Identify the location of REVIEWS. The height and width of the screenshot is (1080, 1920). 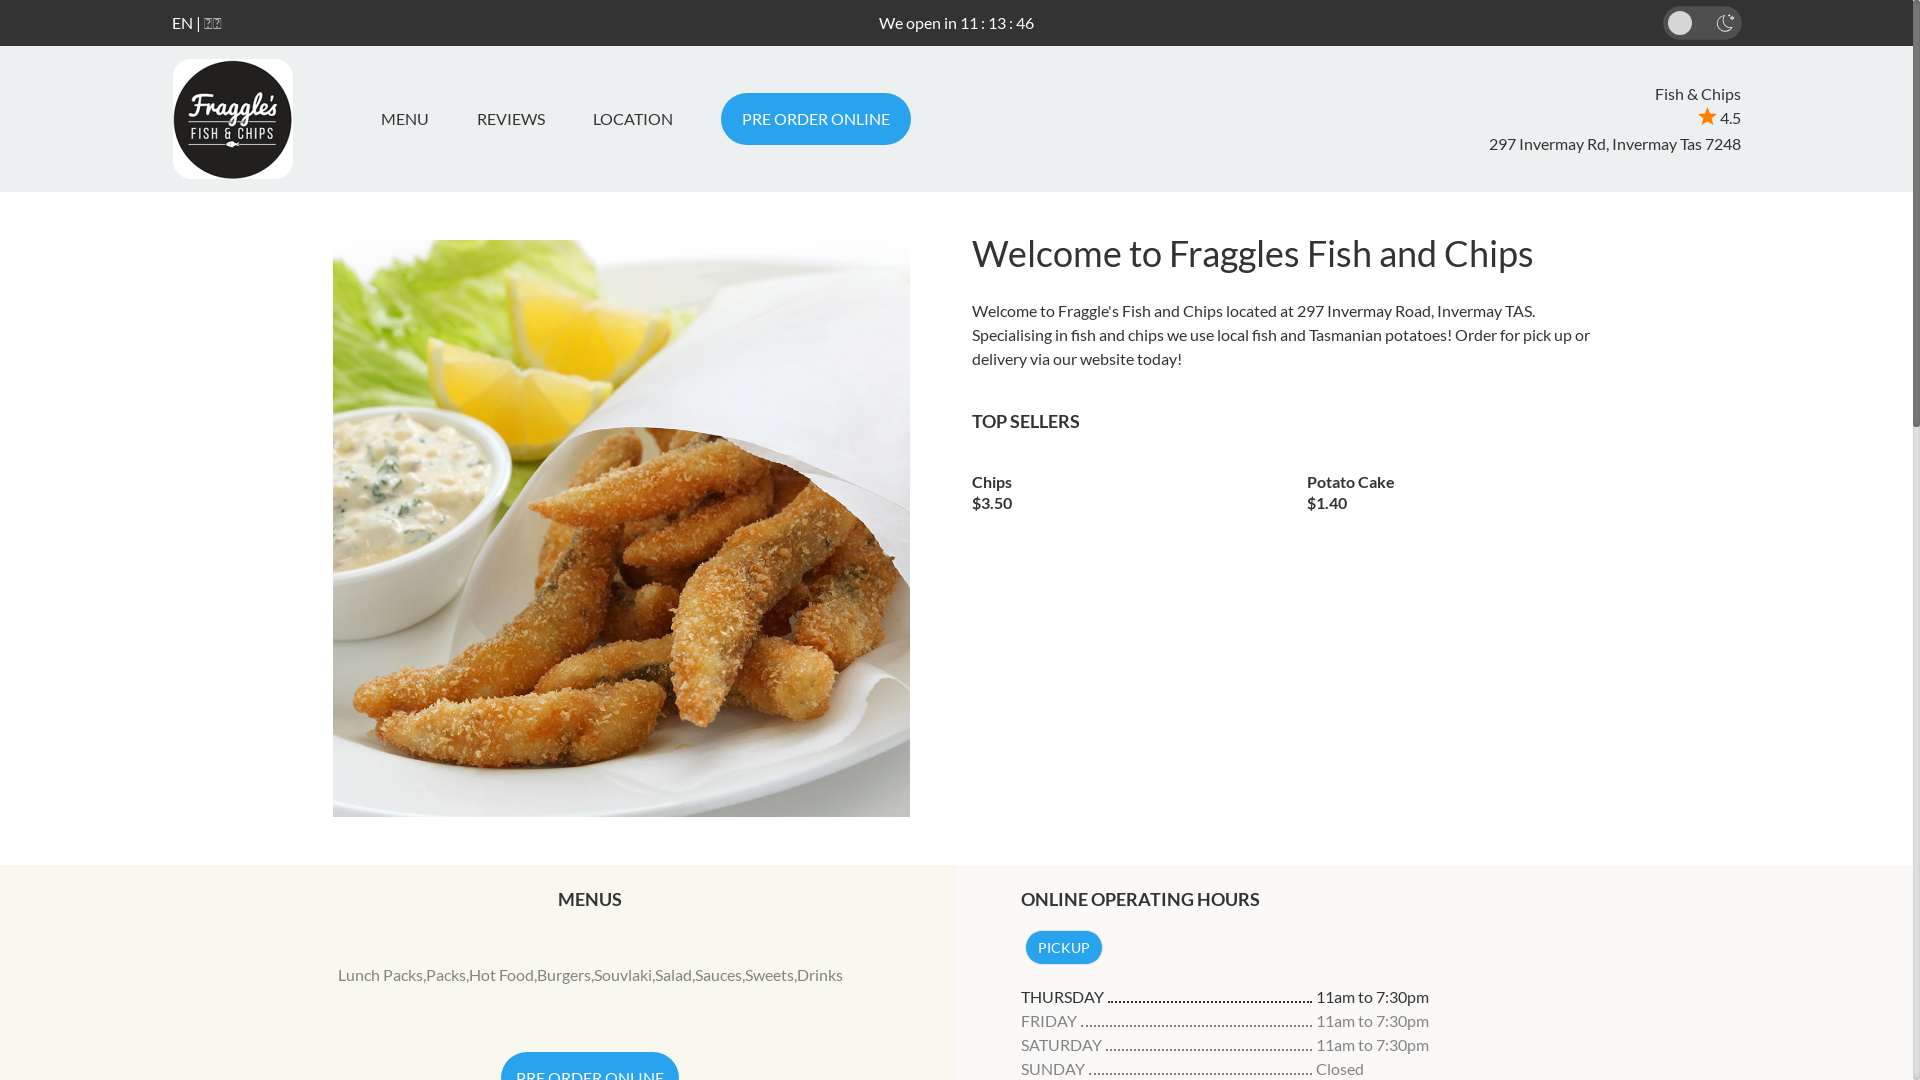
(510, 119).